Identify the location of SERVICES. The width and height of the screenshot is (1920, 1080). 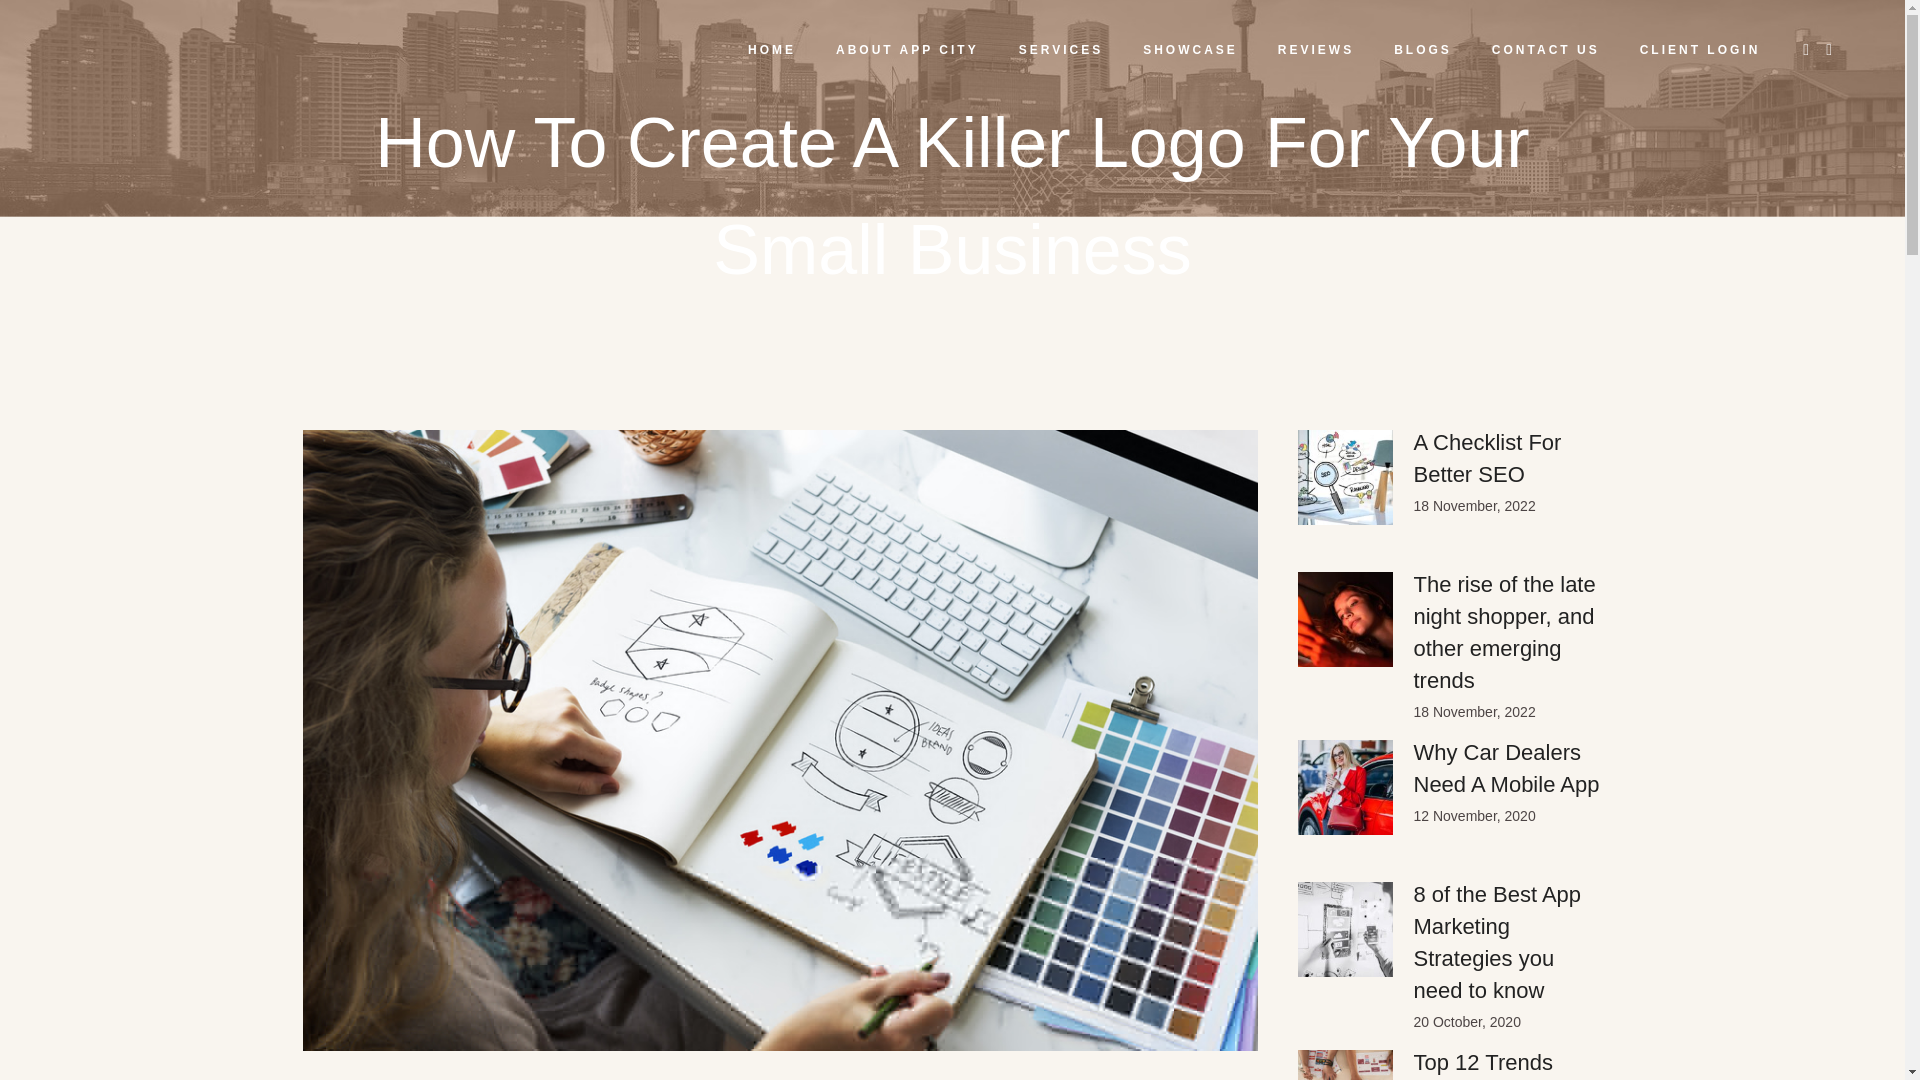
(1060, 50).